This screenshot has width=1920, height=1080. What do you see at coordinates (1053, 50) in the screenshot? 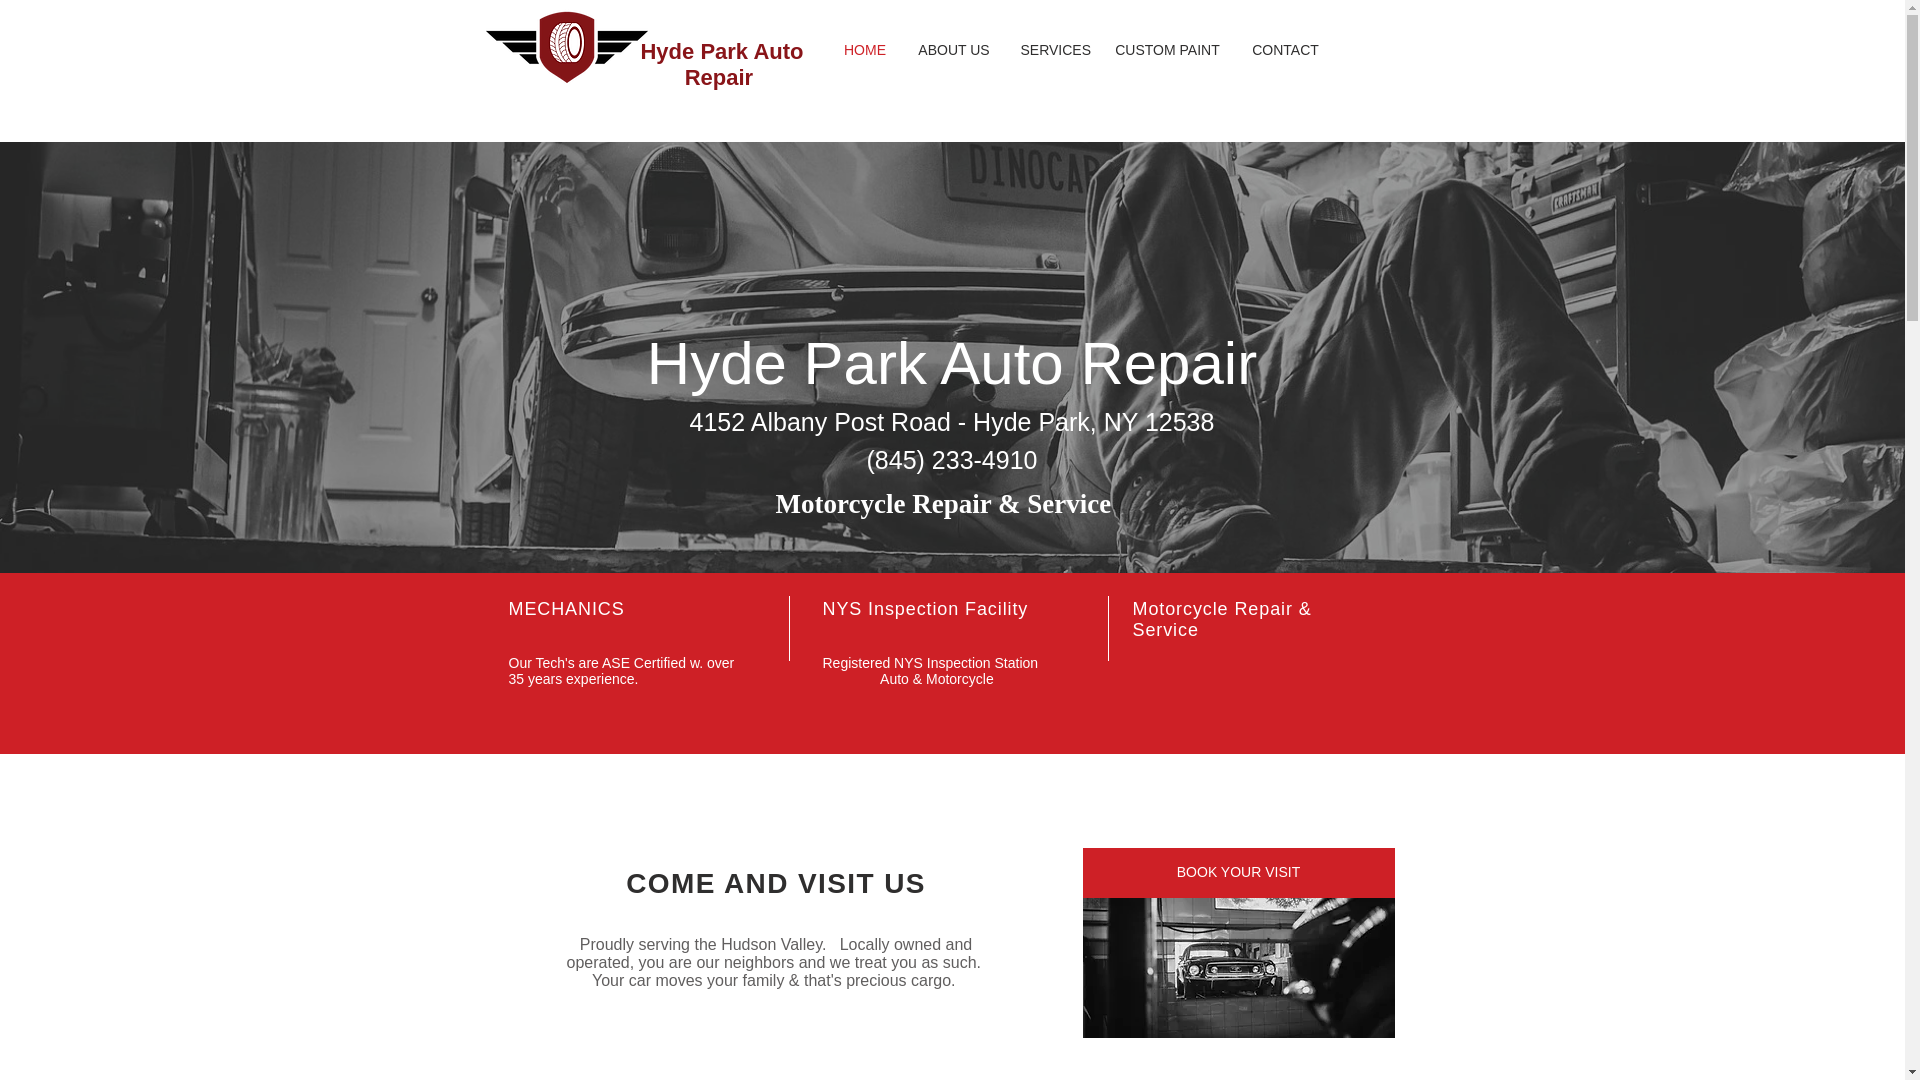
I see `SERVICES` at bounding box center [1053, 50].